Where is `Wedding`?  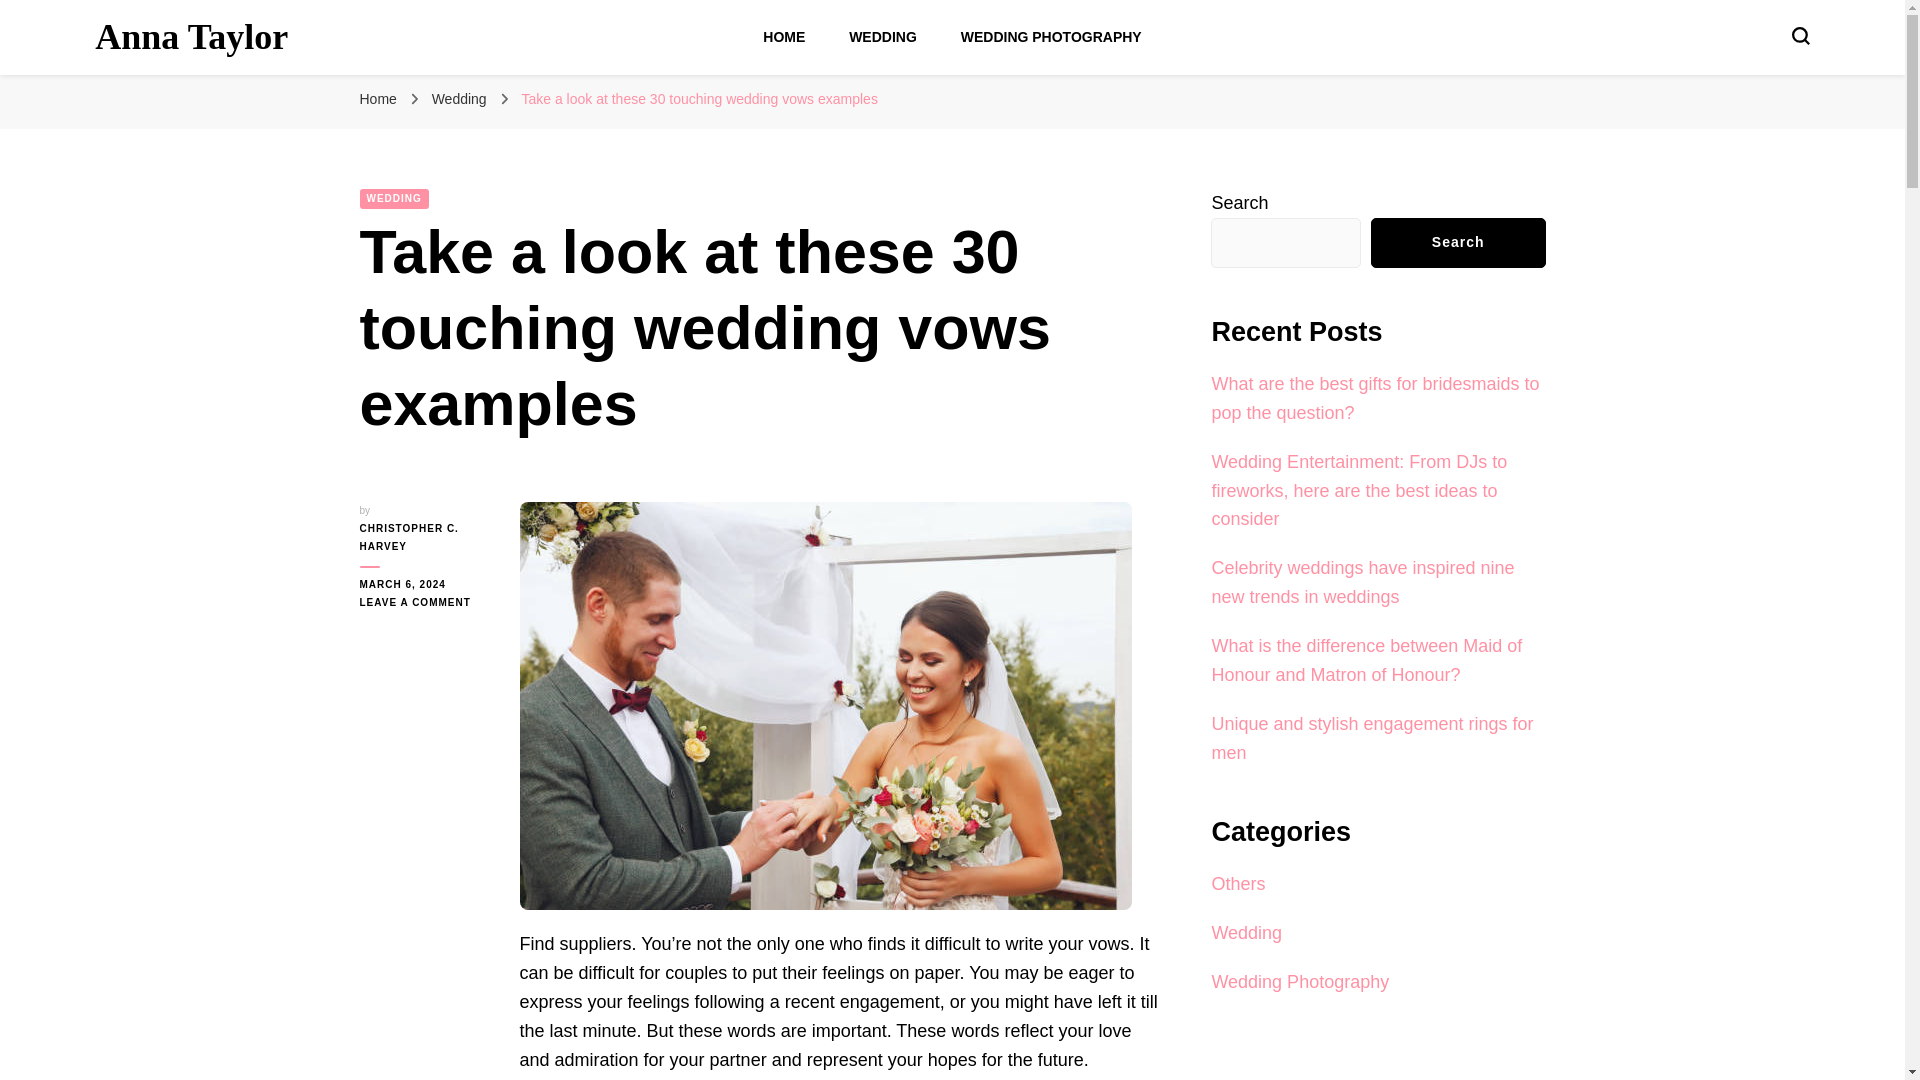 Wedding is located at coordinates (1246, 932).